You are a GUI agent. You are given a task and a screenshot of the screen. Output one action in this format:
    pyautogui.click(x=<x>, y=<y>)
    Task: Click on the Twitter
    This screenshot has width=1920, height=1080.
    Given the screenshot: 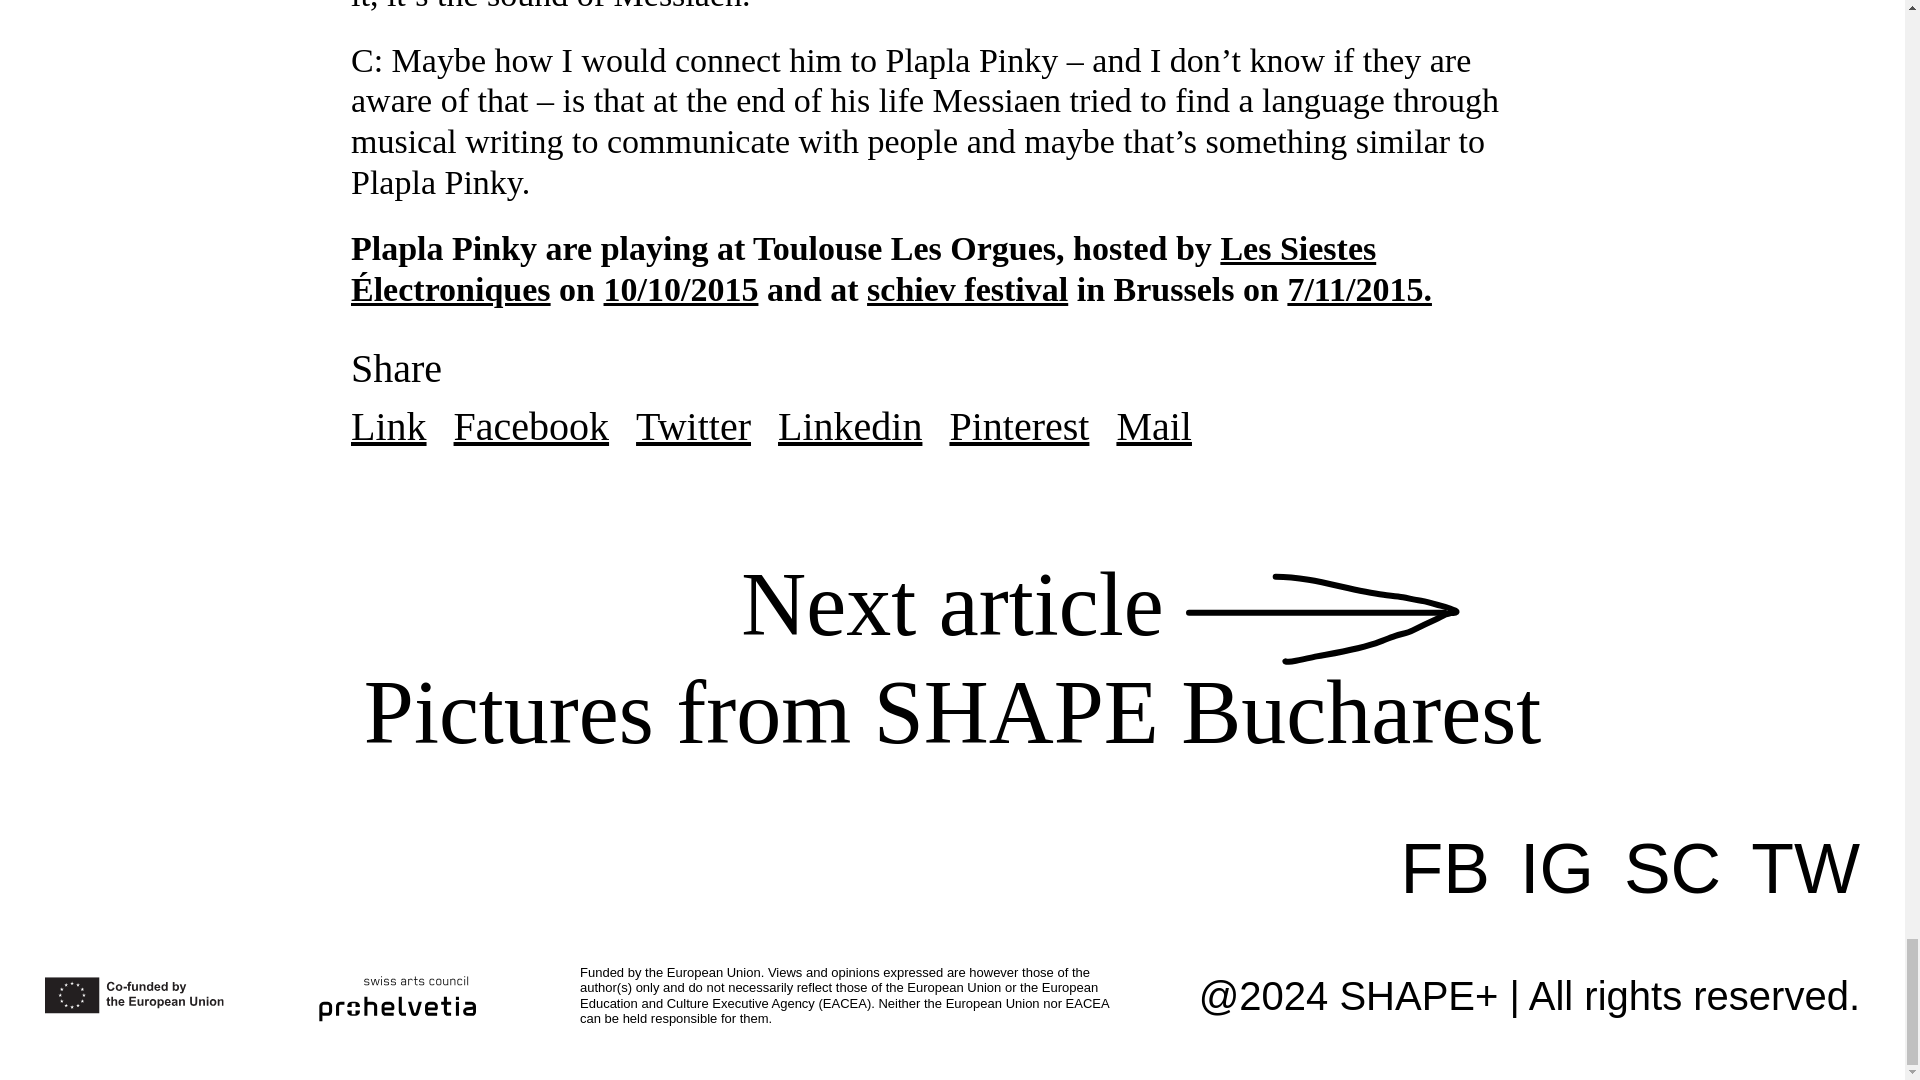 What is the action you would take?
    pyautogui.click(x=388, y=426)
    